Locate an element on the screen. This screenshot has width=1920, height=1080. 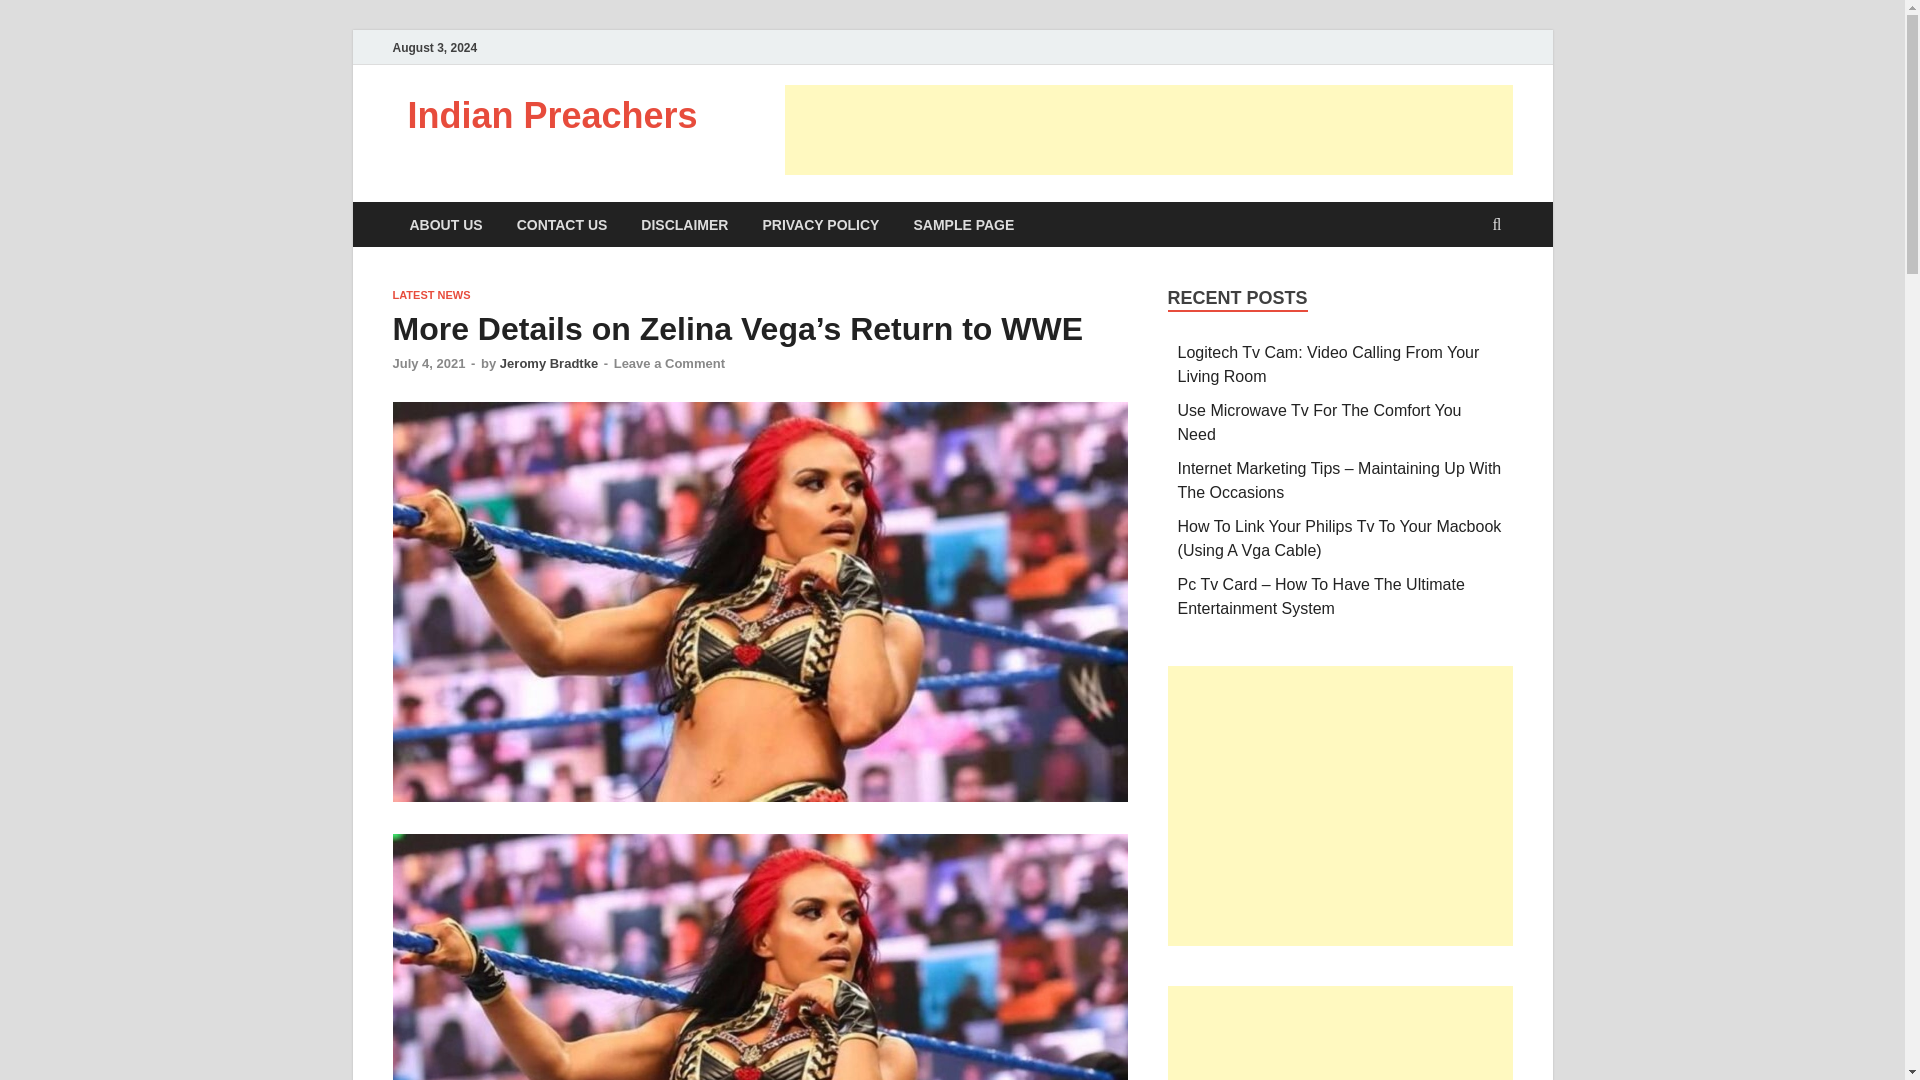
Advertisement is located at coordinates (1148, 130).